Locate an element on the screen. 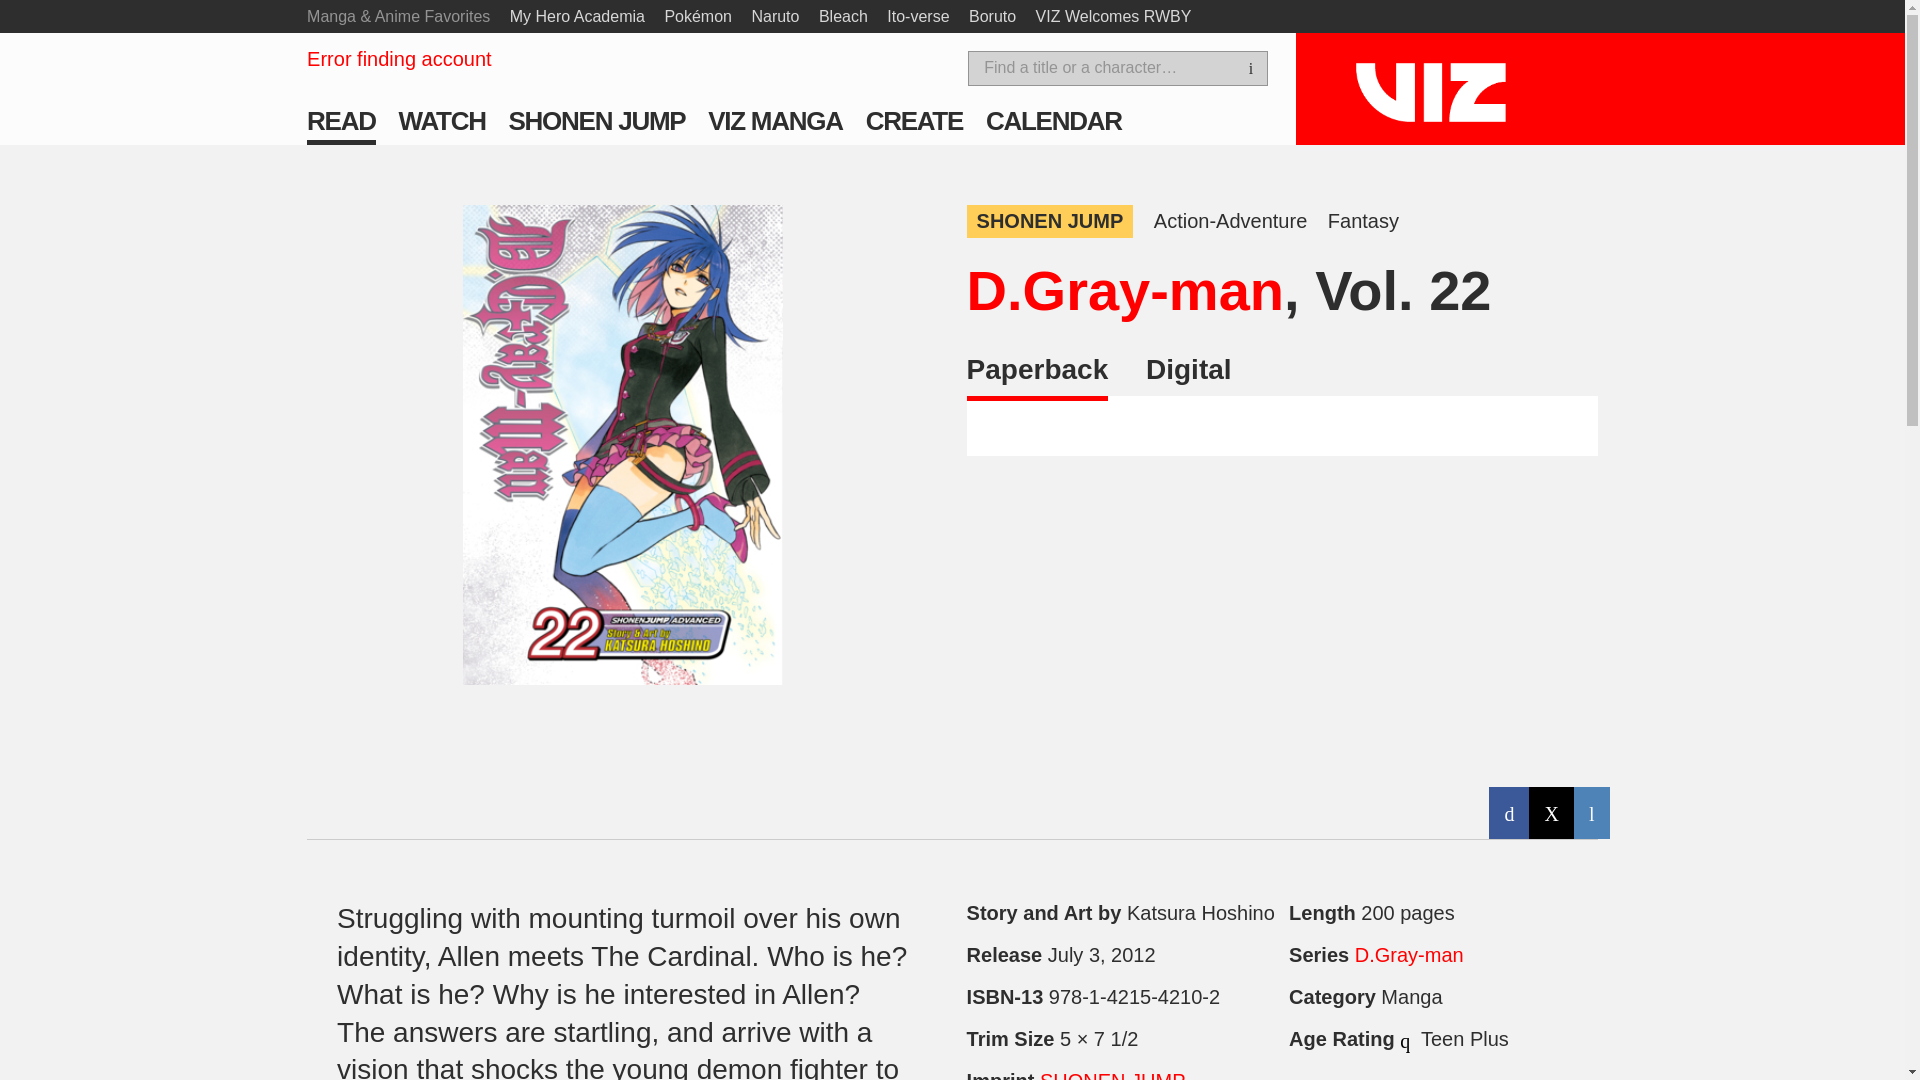  Paperback is located at coordinates (1038, 377).